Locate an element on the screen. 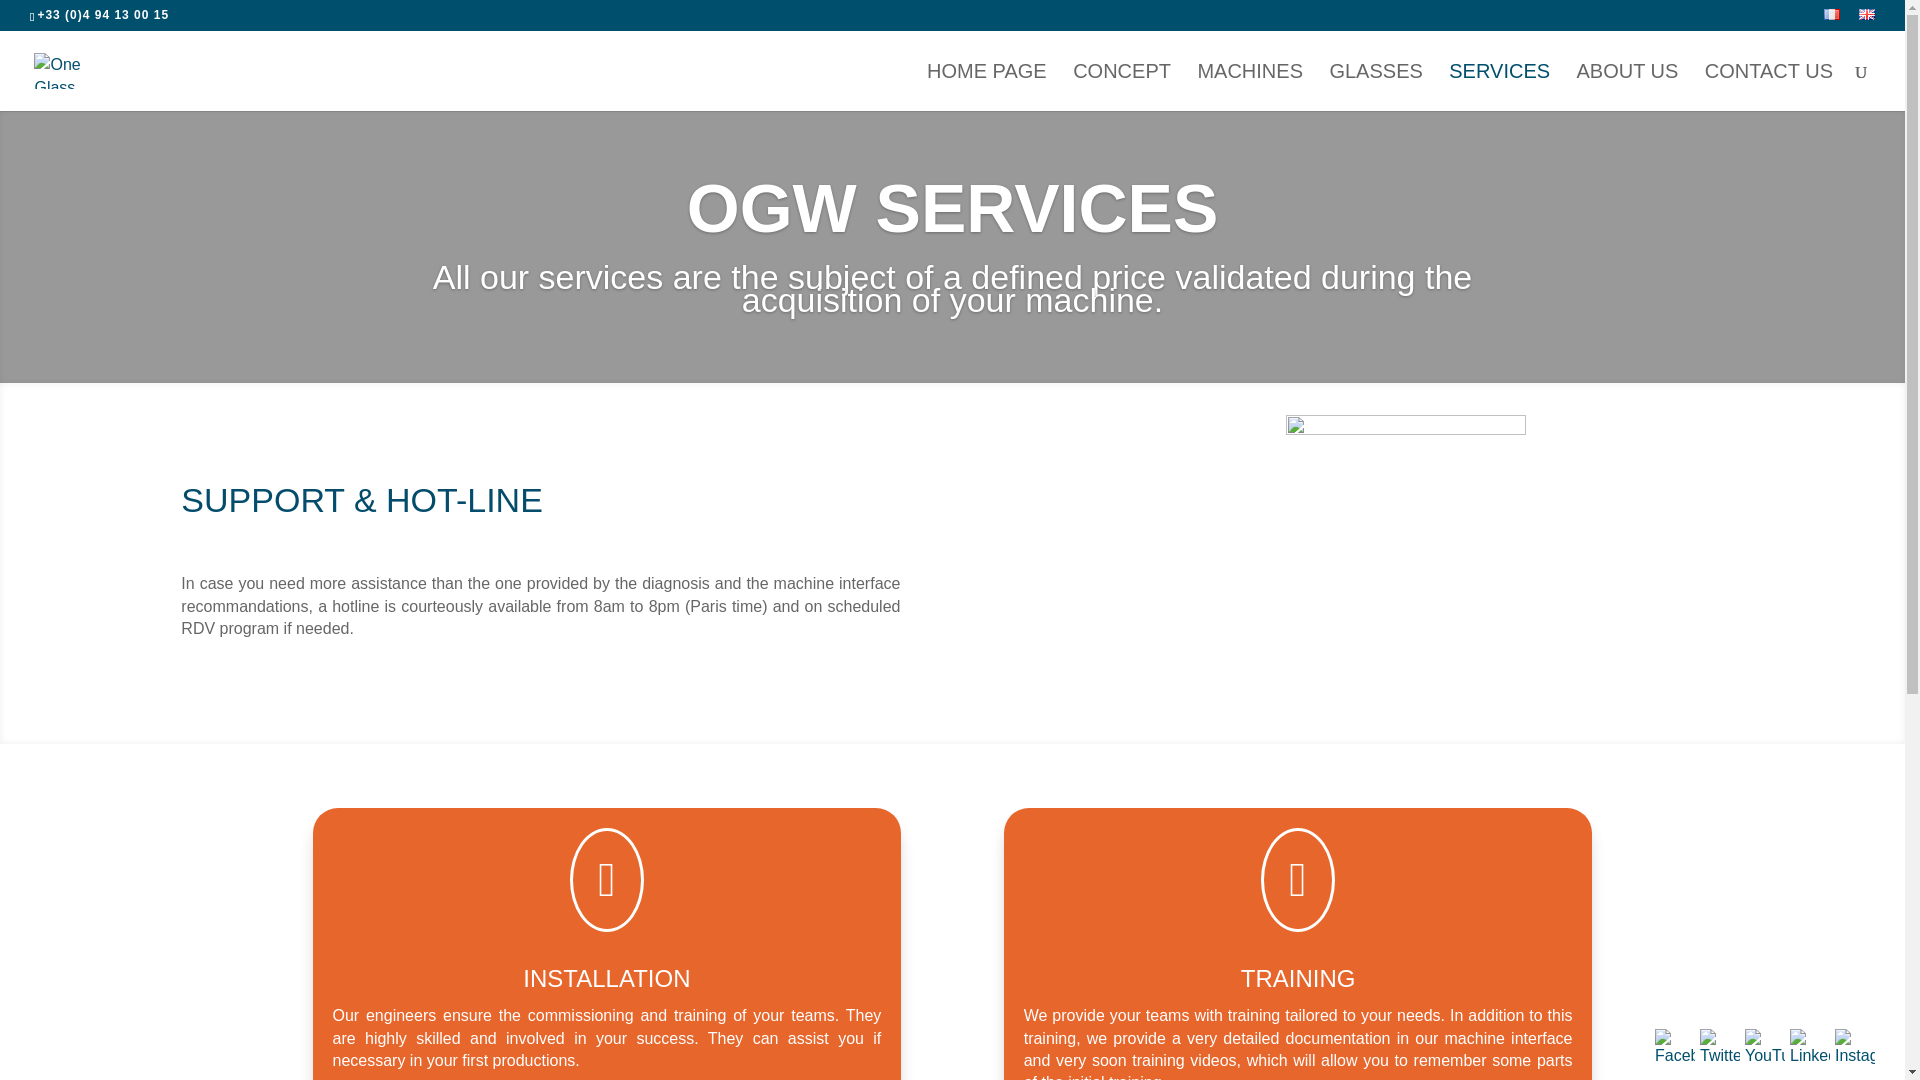 The width and height of the screenshot is (1920, 1080). GLASSES is located at coordinates (1375, 87).